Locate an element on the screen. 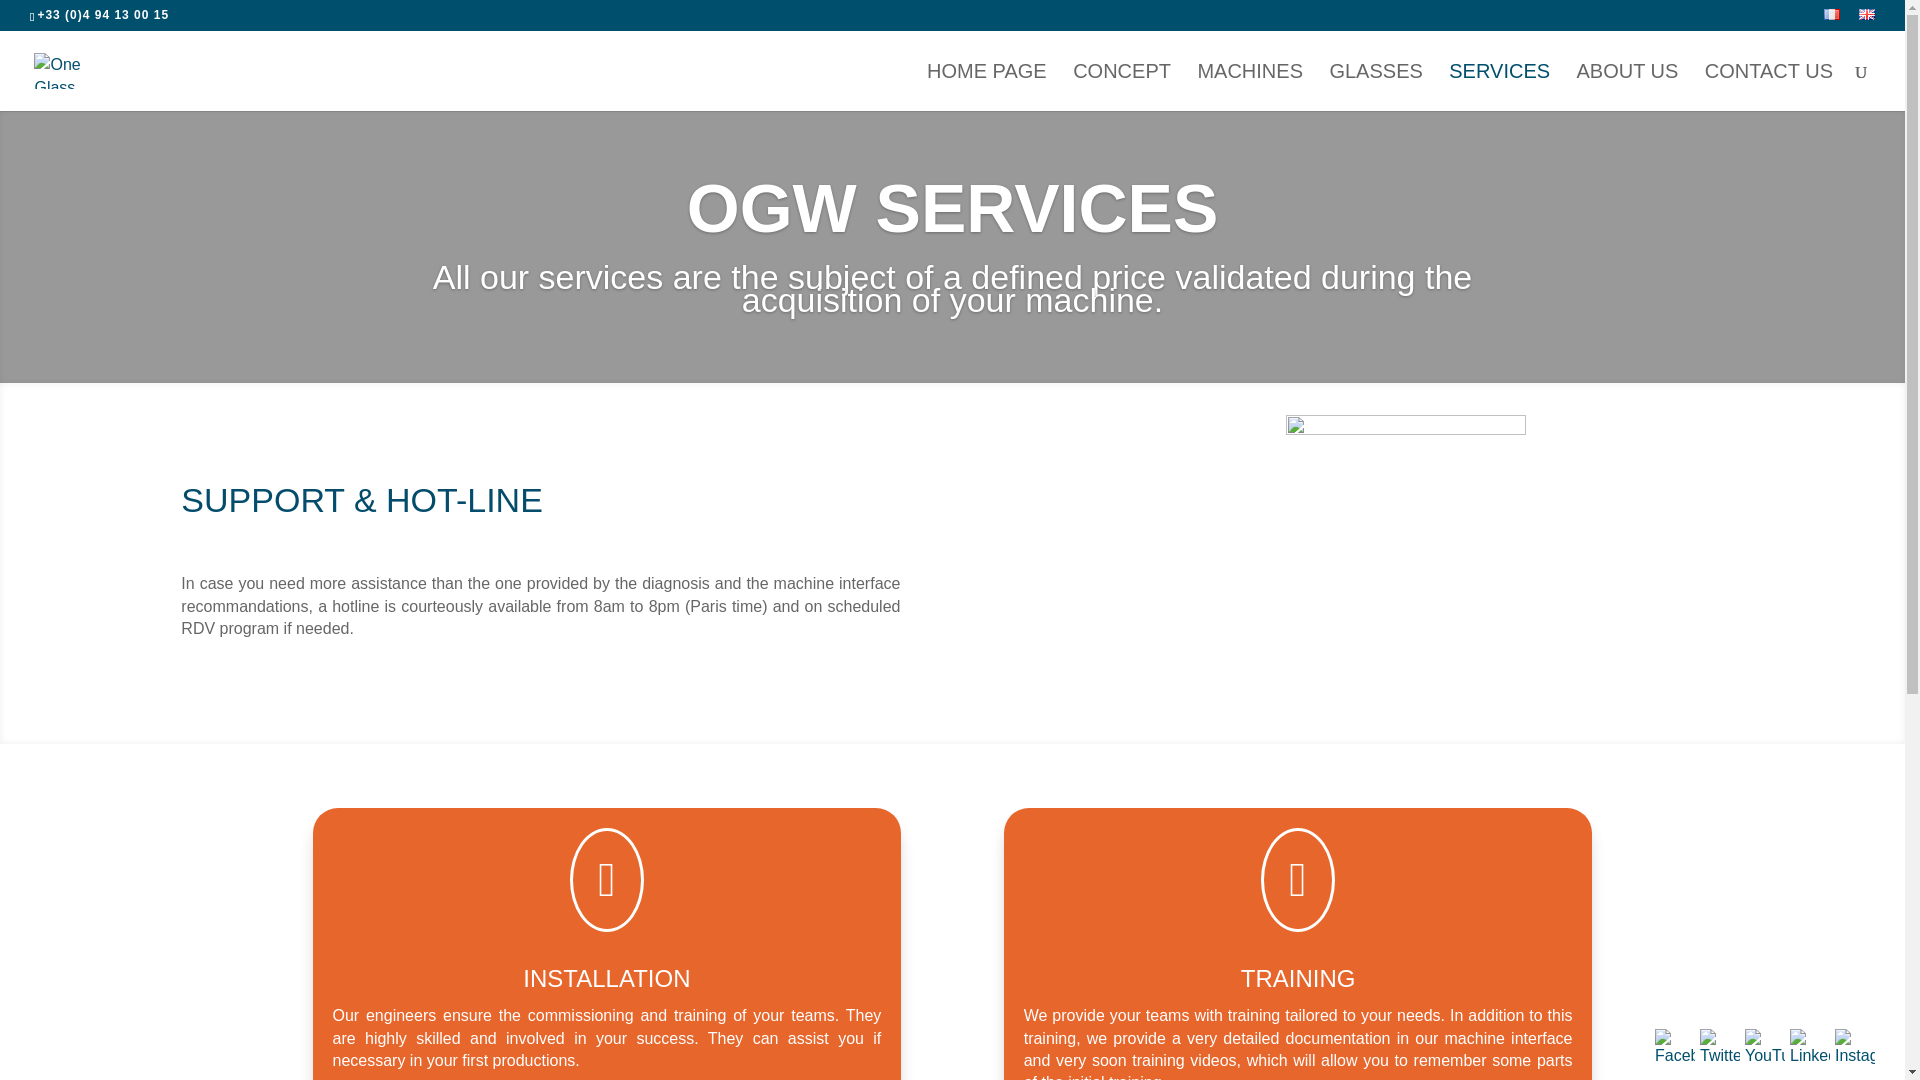 The width and height of the screenshot is (1920, 1080). GLASSES is located at coordinates (1375, 87).